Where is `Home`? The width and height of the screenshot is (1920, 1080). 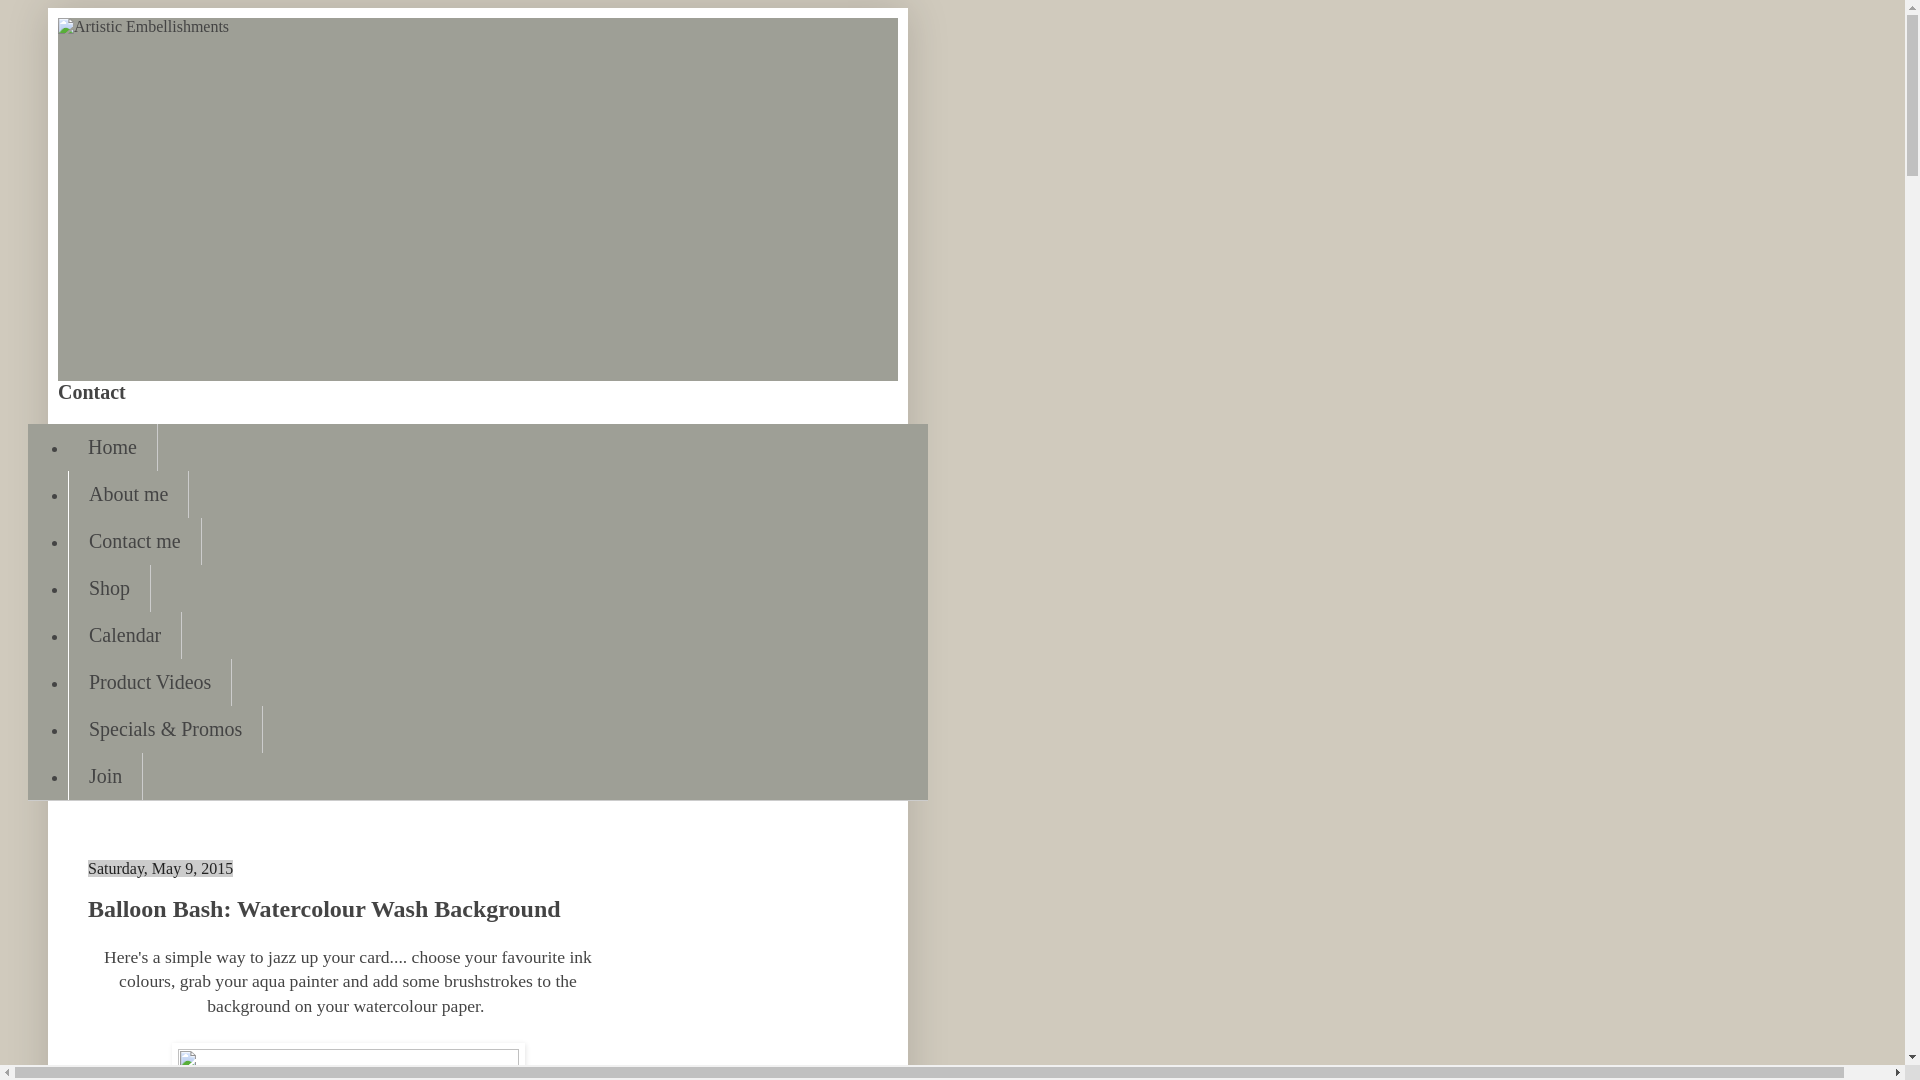 Home is located at coordinates (112, 447).